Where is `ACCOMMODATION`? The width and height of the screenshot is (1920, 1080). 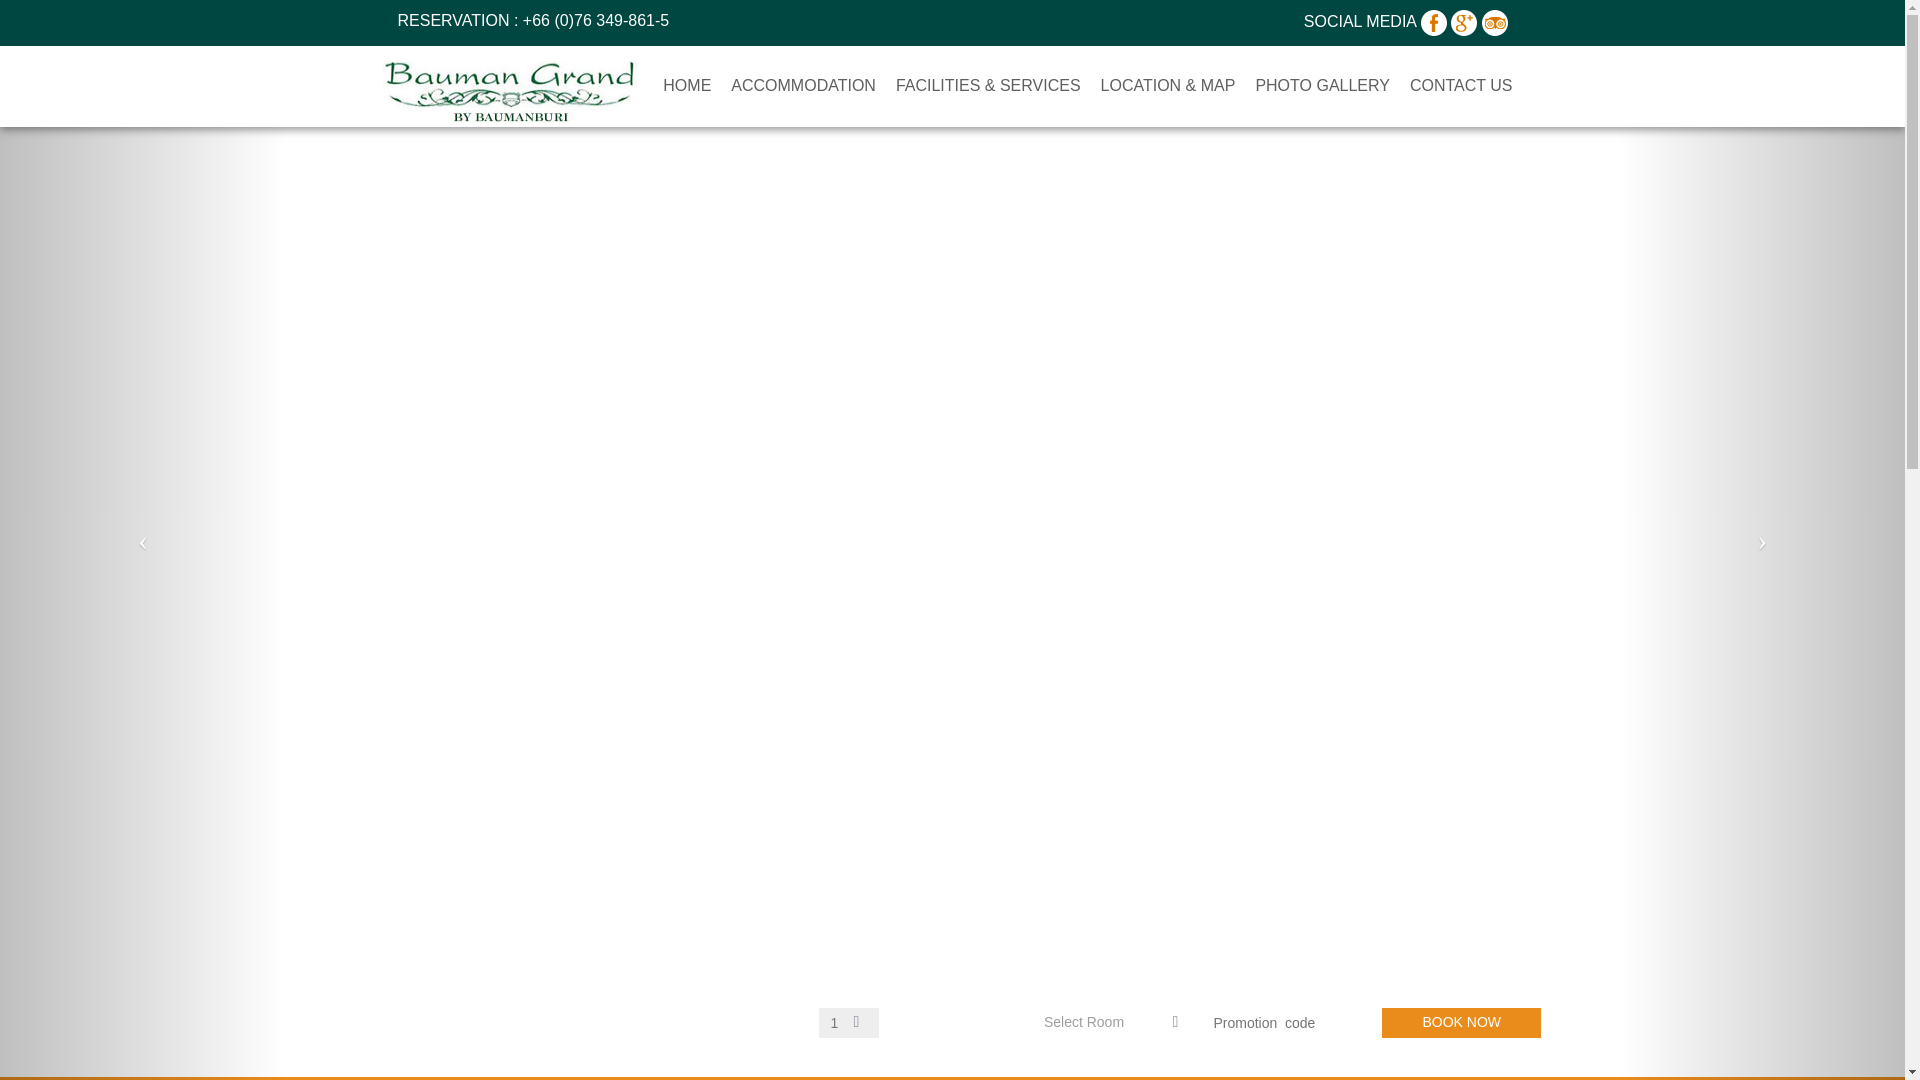
ACCOMMODATION is located at coordinates (803, 86).